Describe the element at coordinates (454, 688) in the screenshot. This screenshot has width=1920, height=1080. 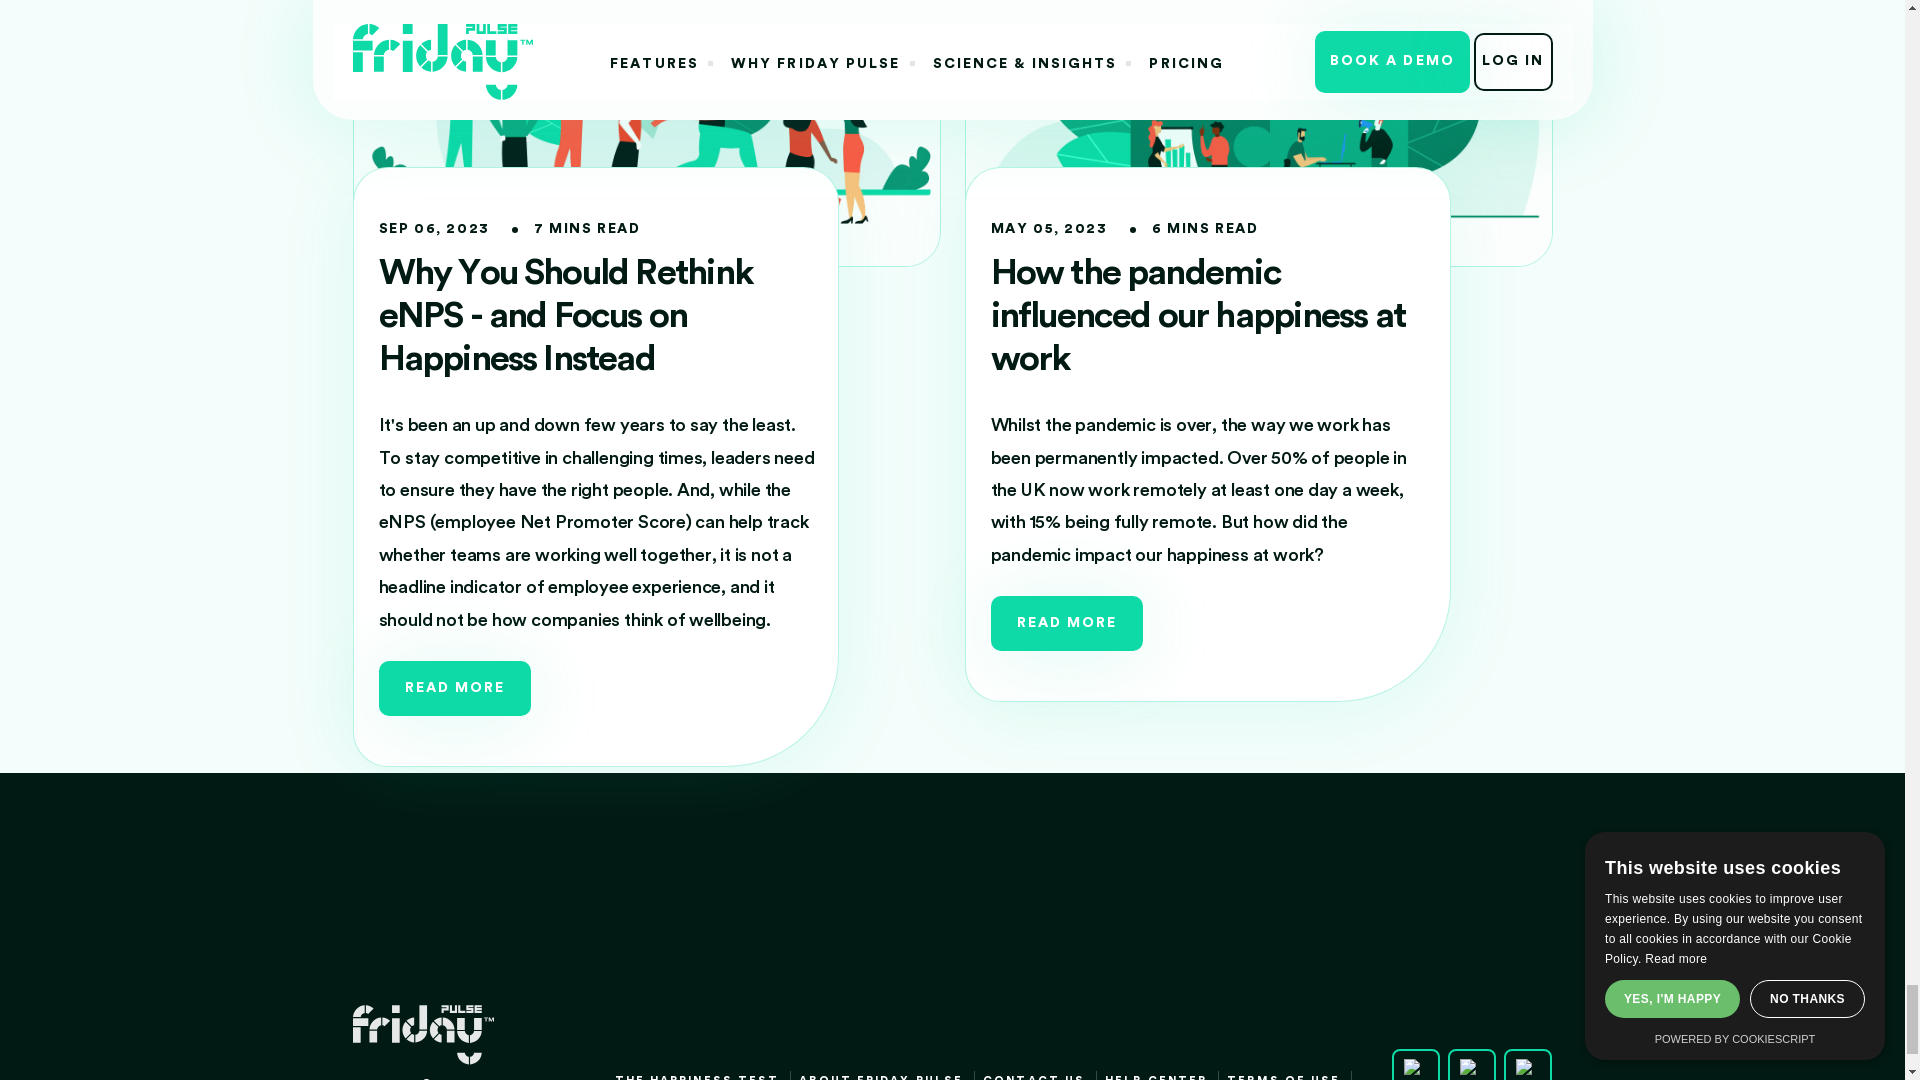
I see `READ MORE` at that location.